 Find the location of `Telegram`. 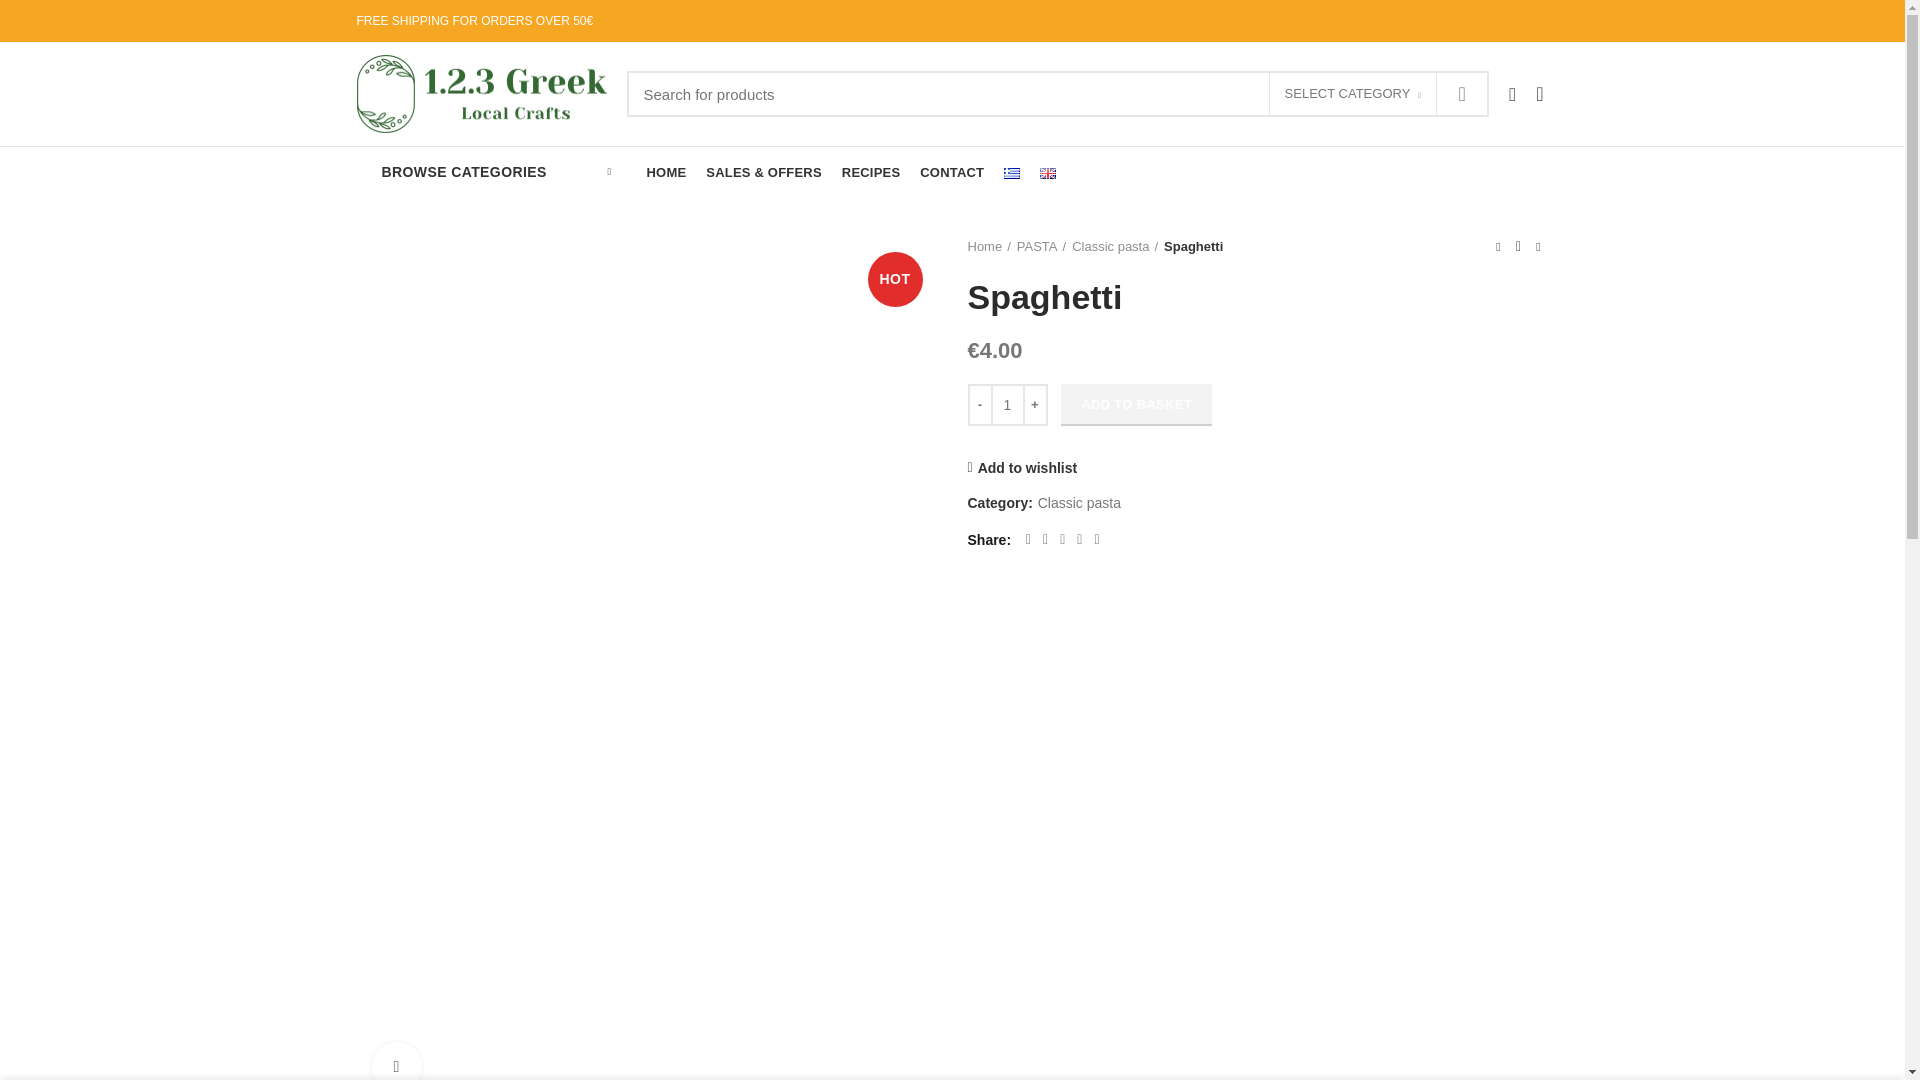

Telegram is located at coordinates (1096, 540).